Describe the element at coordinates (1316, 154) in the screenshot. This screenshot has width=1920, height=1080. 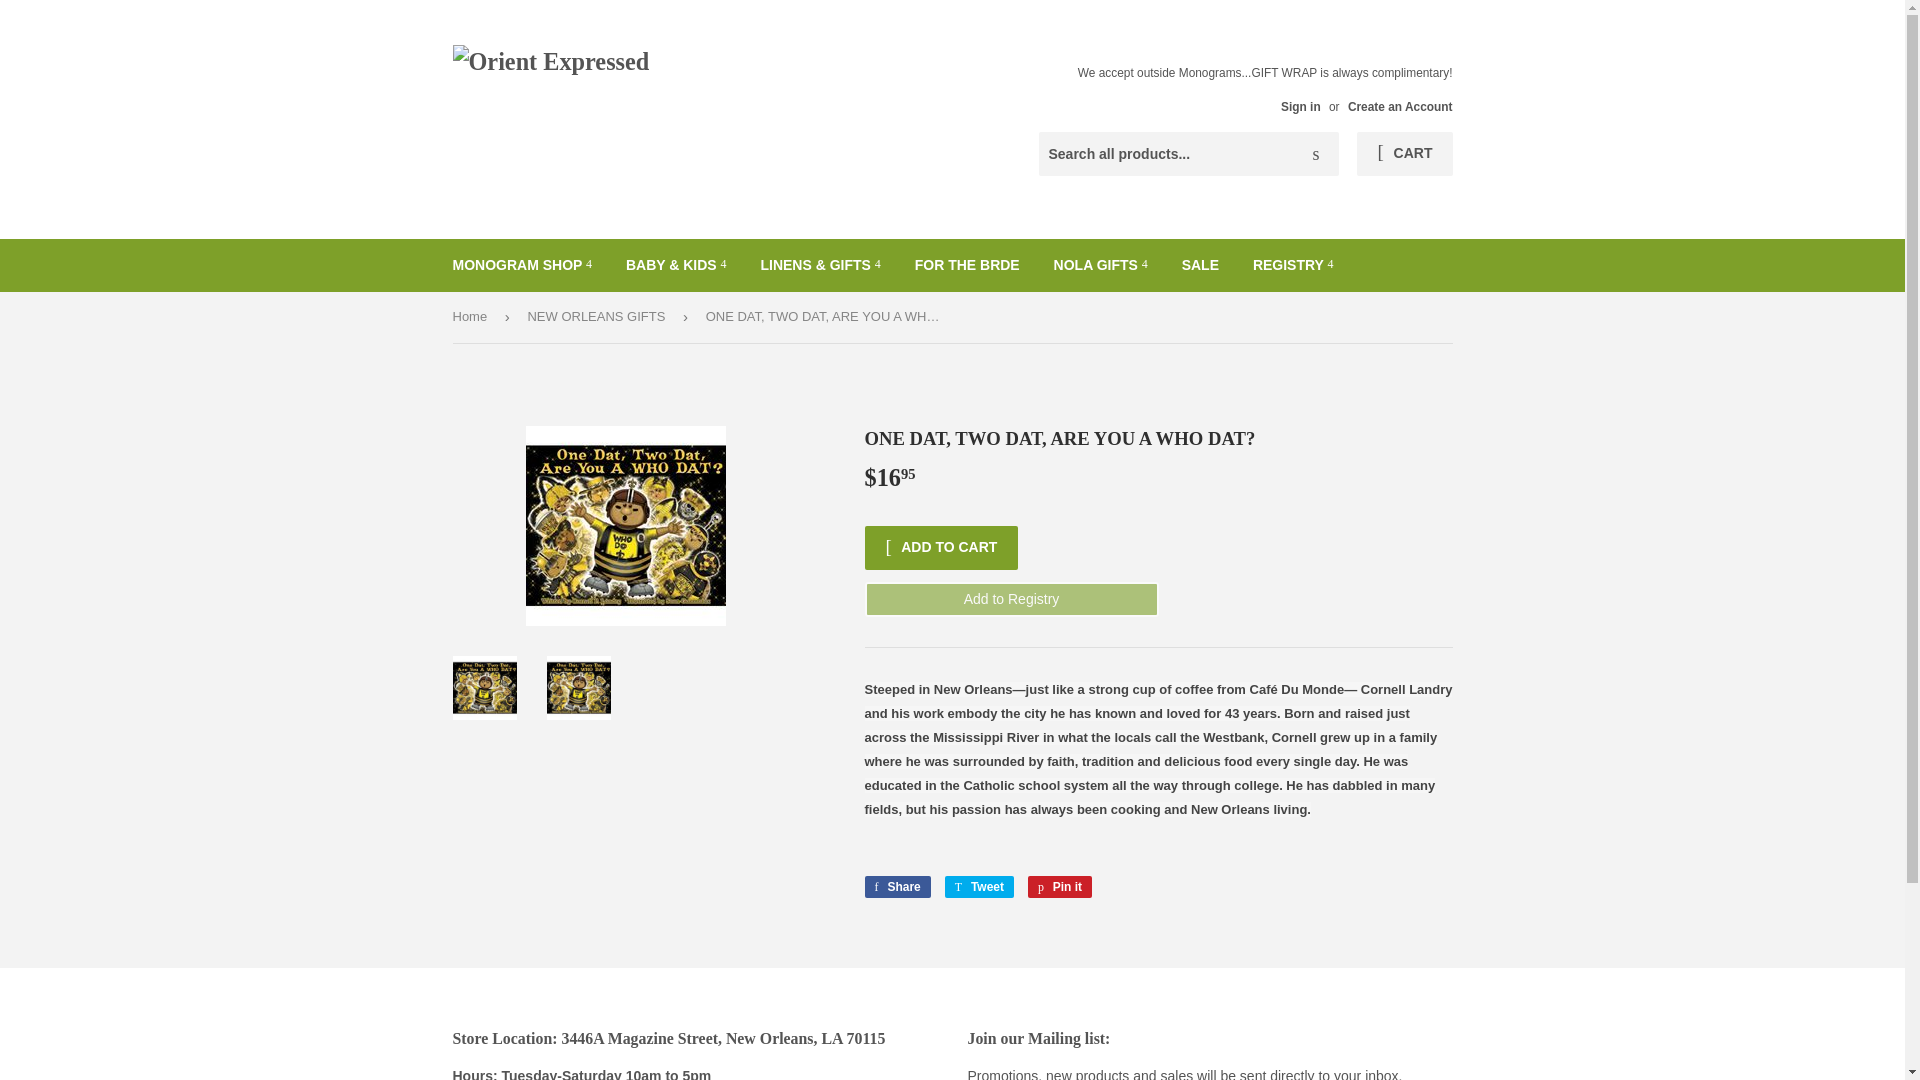
I see `Search` at that location.